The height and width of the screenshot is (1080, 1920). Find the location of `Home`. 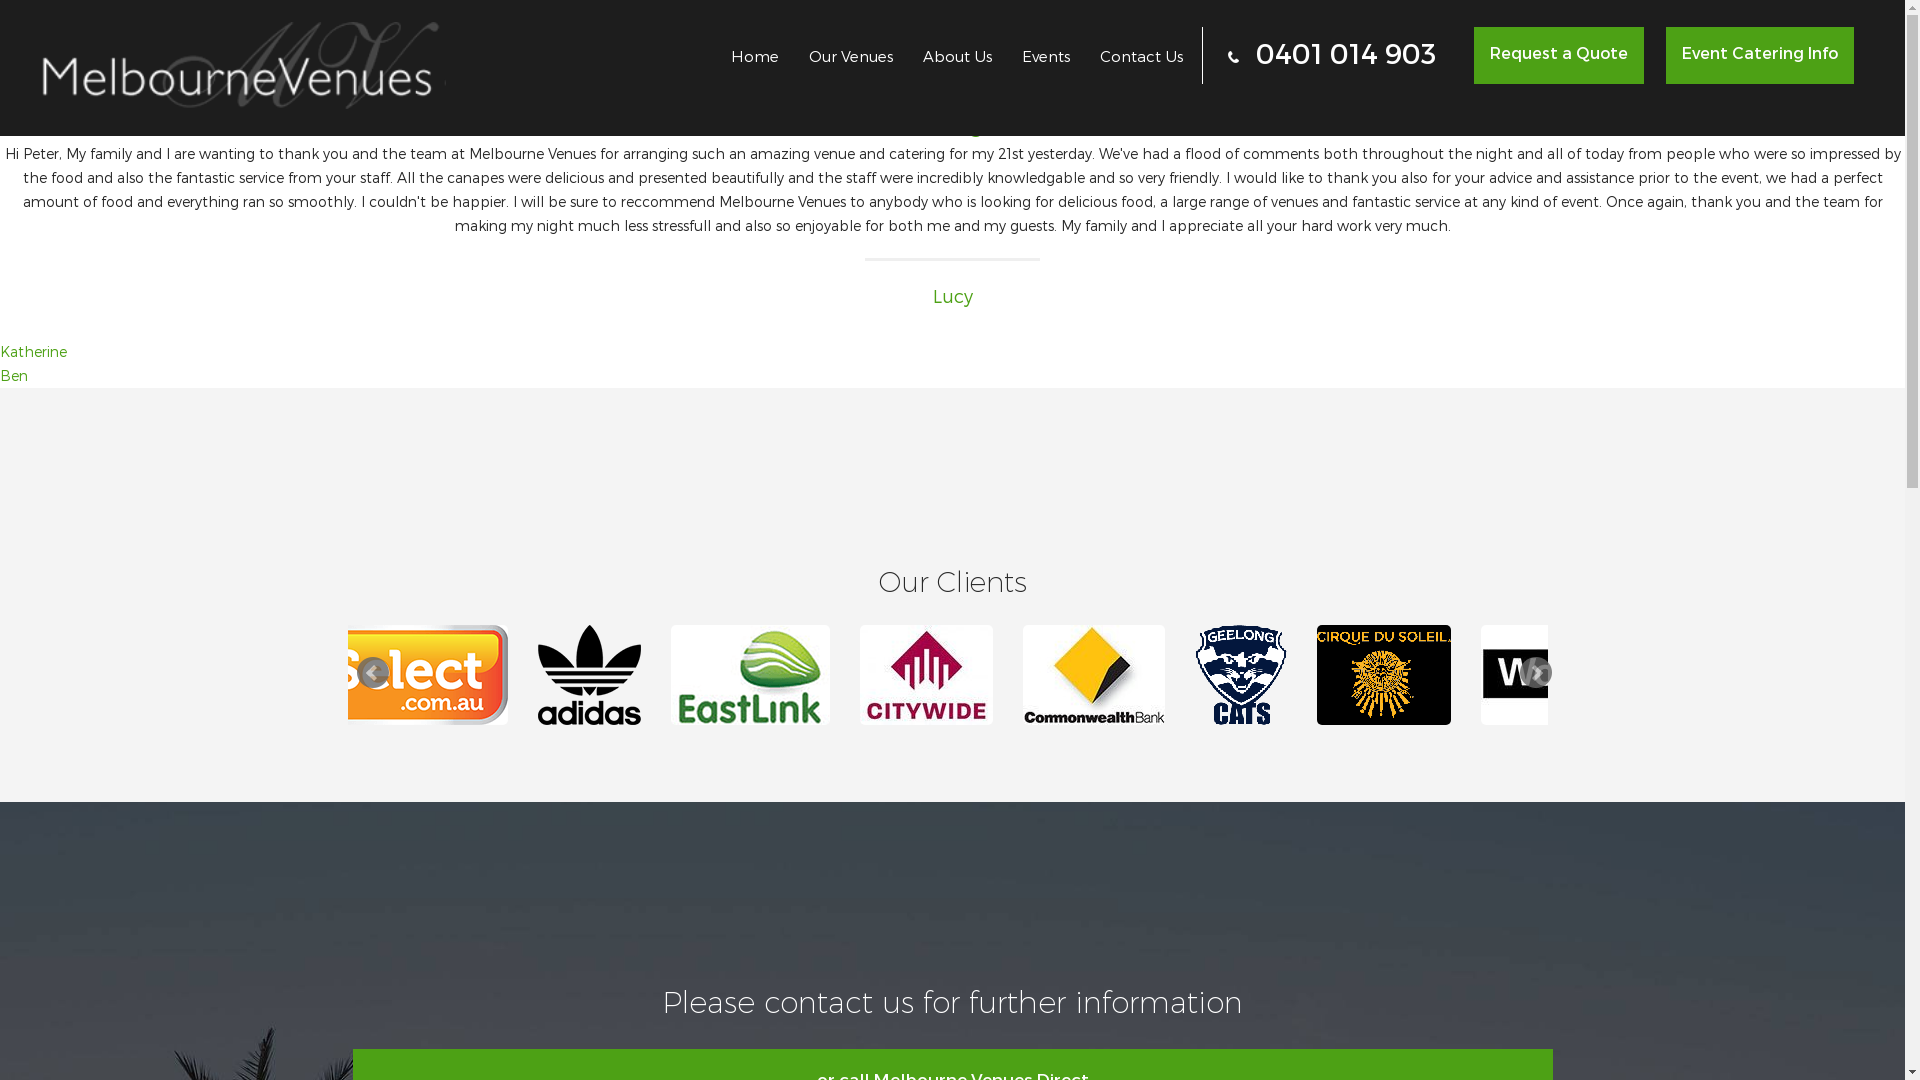

Home is located at coordinates (755, 55).